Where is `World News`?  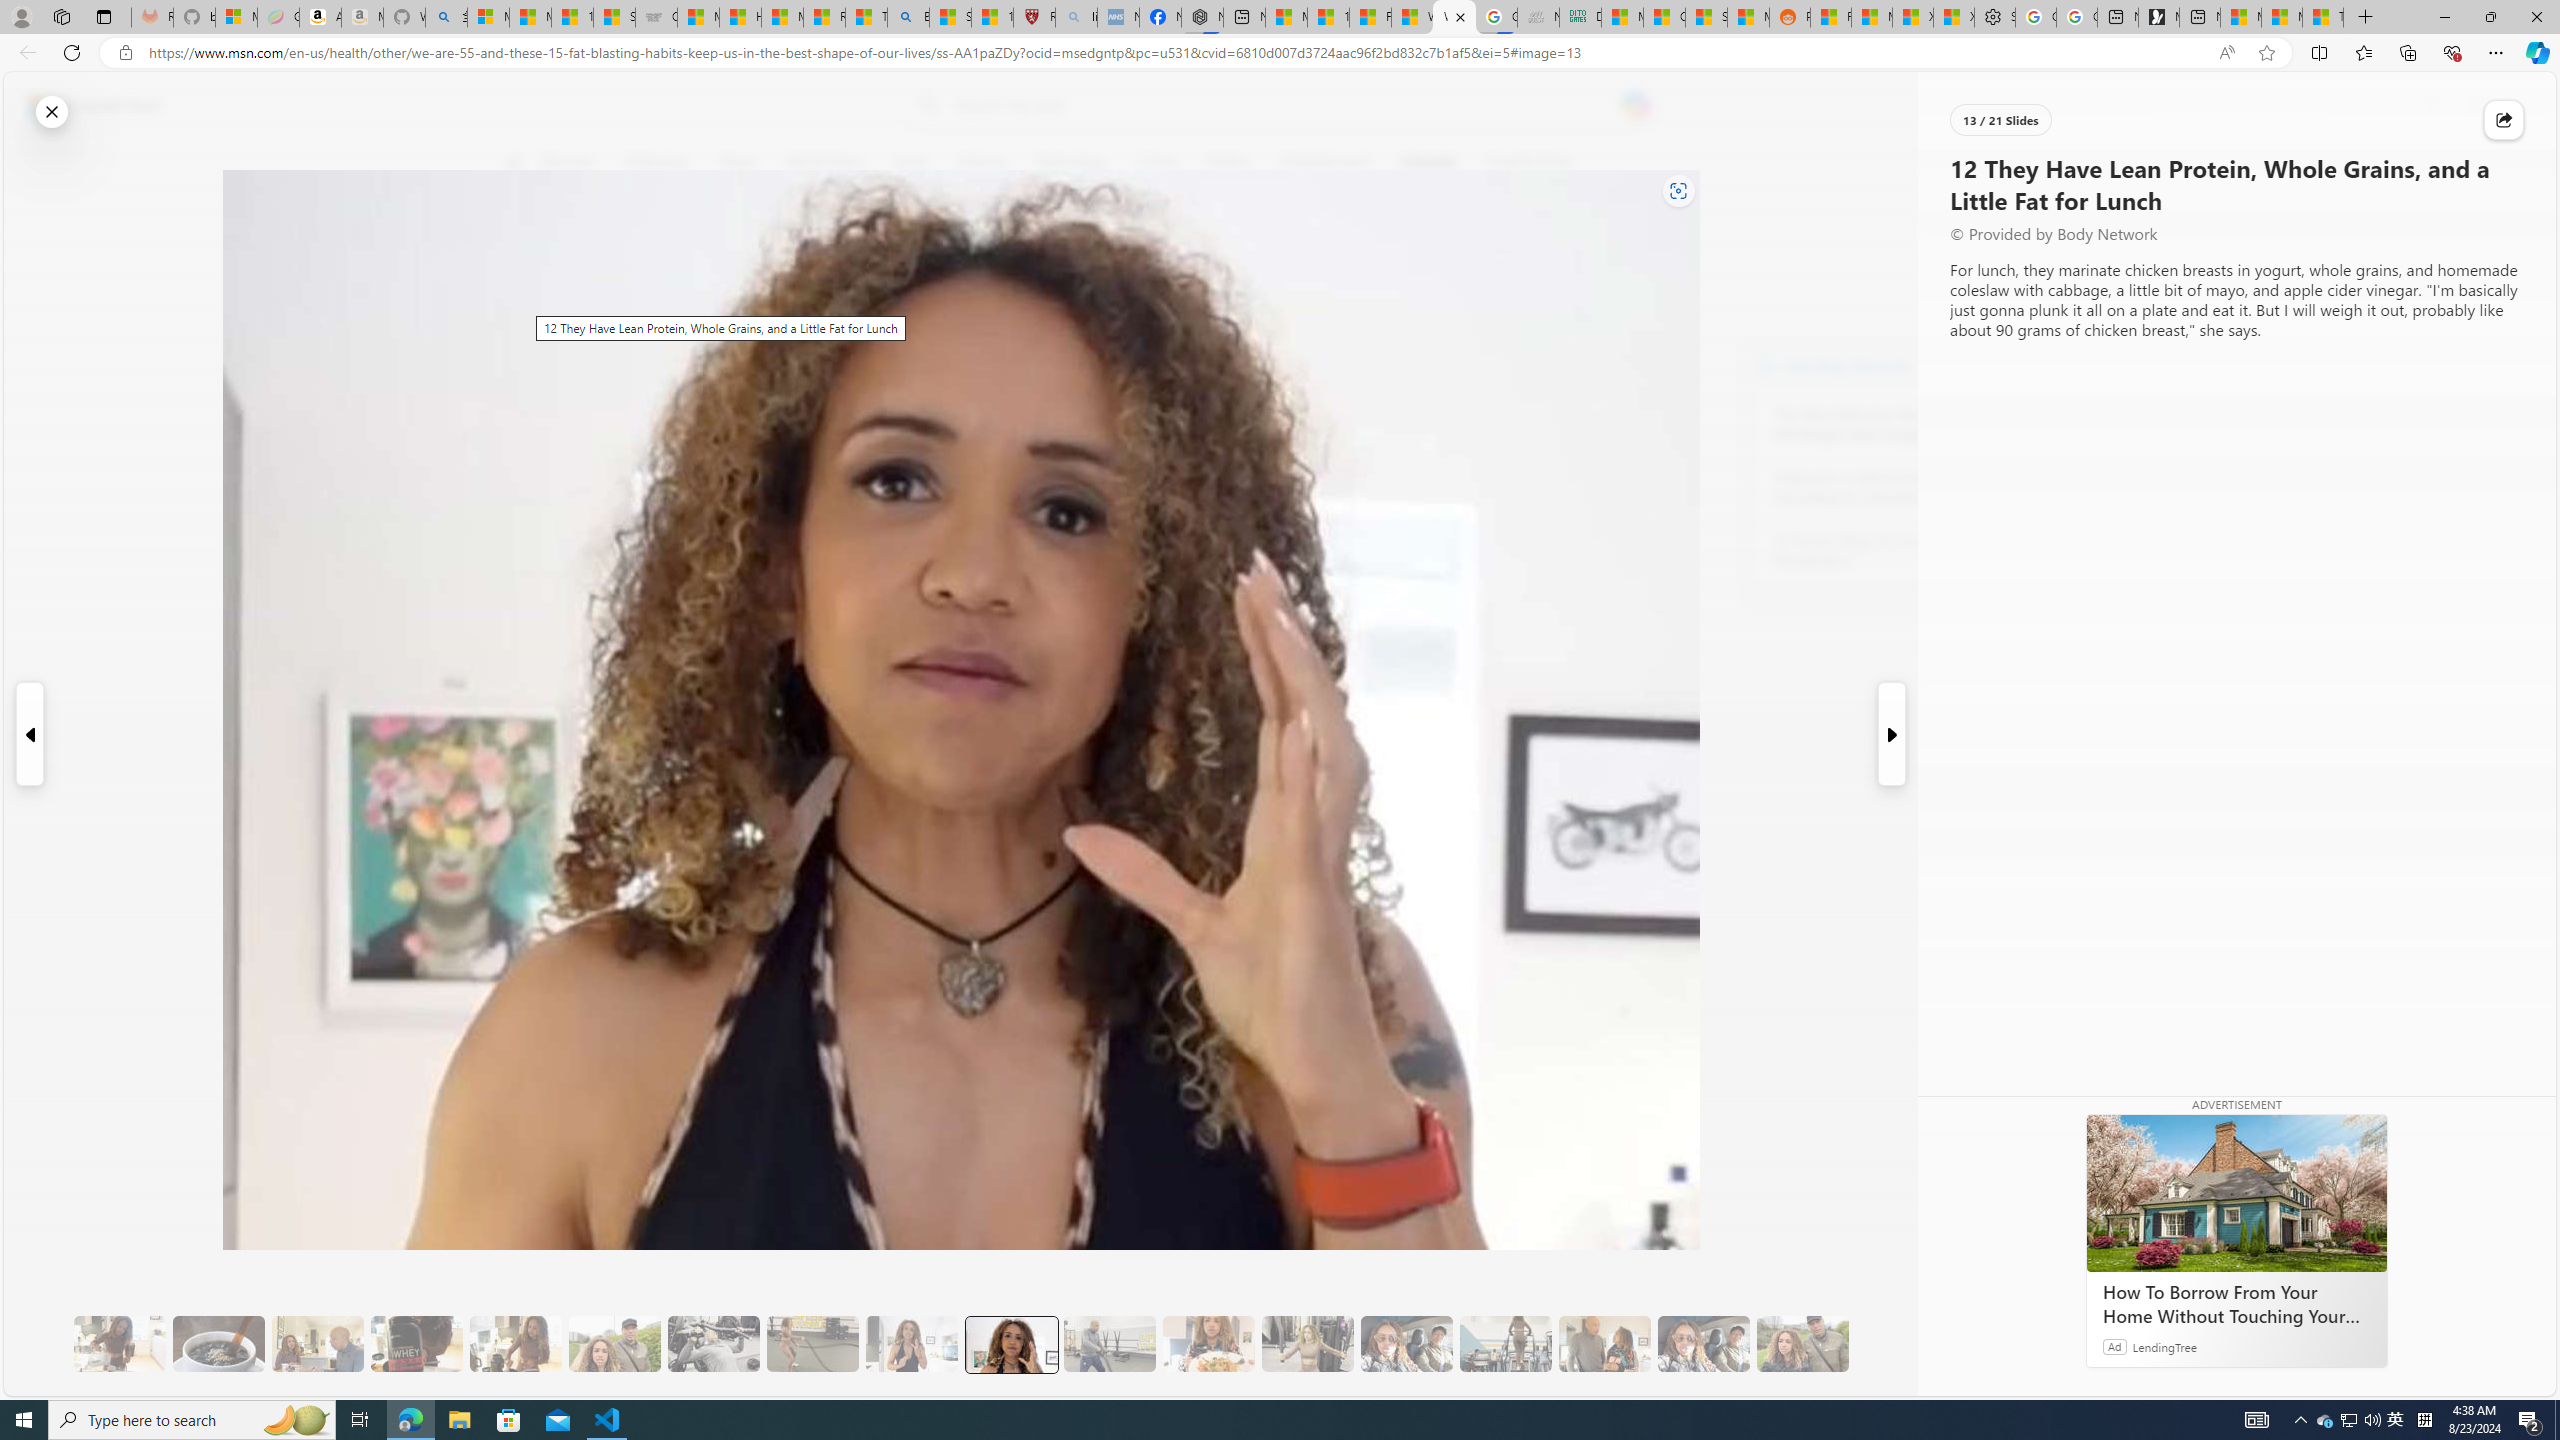
World News is located at coordinates (824, 163).